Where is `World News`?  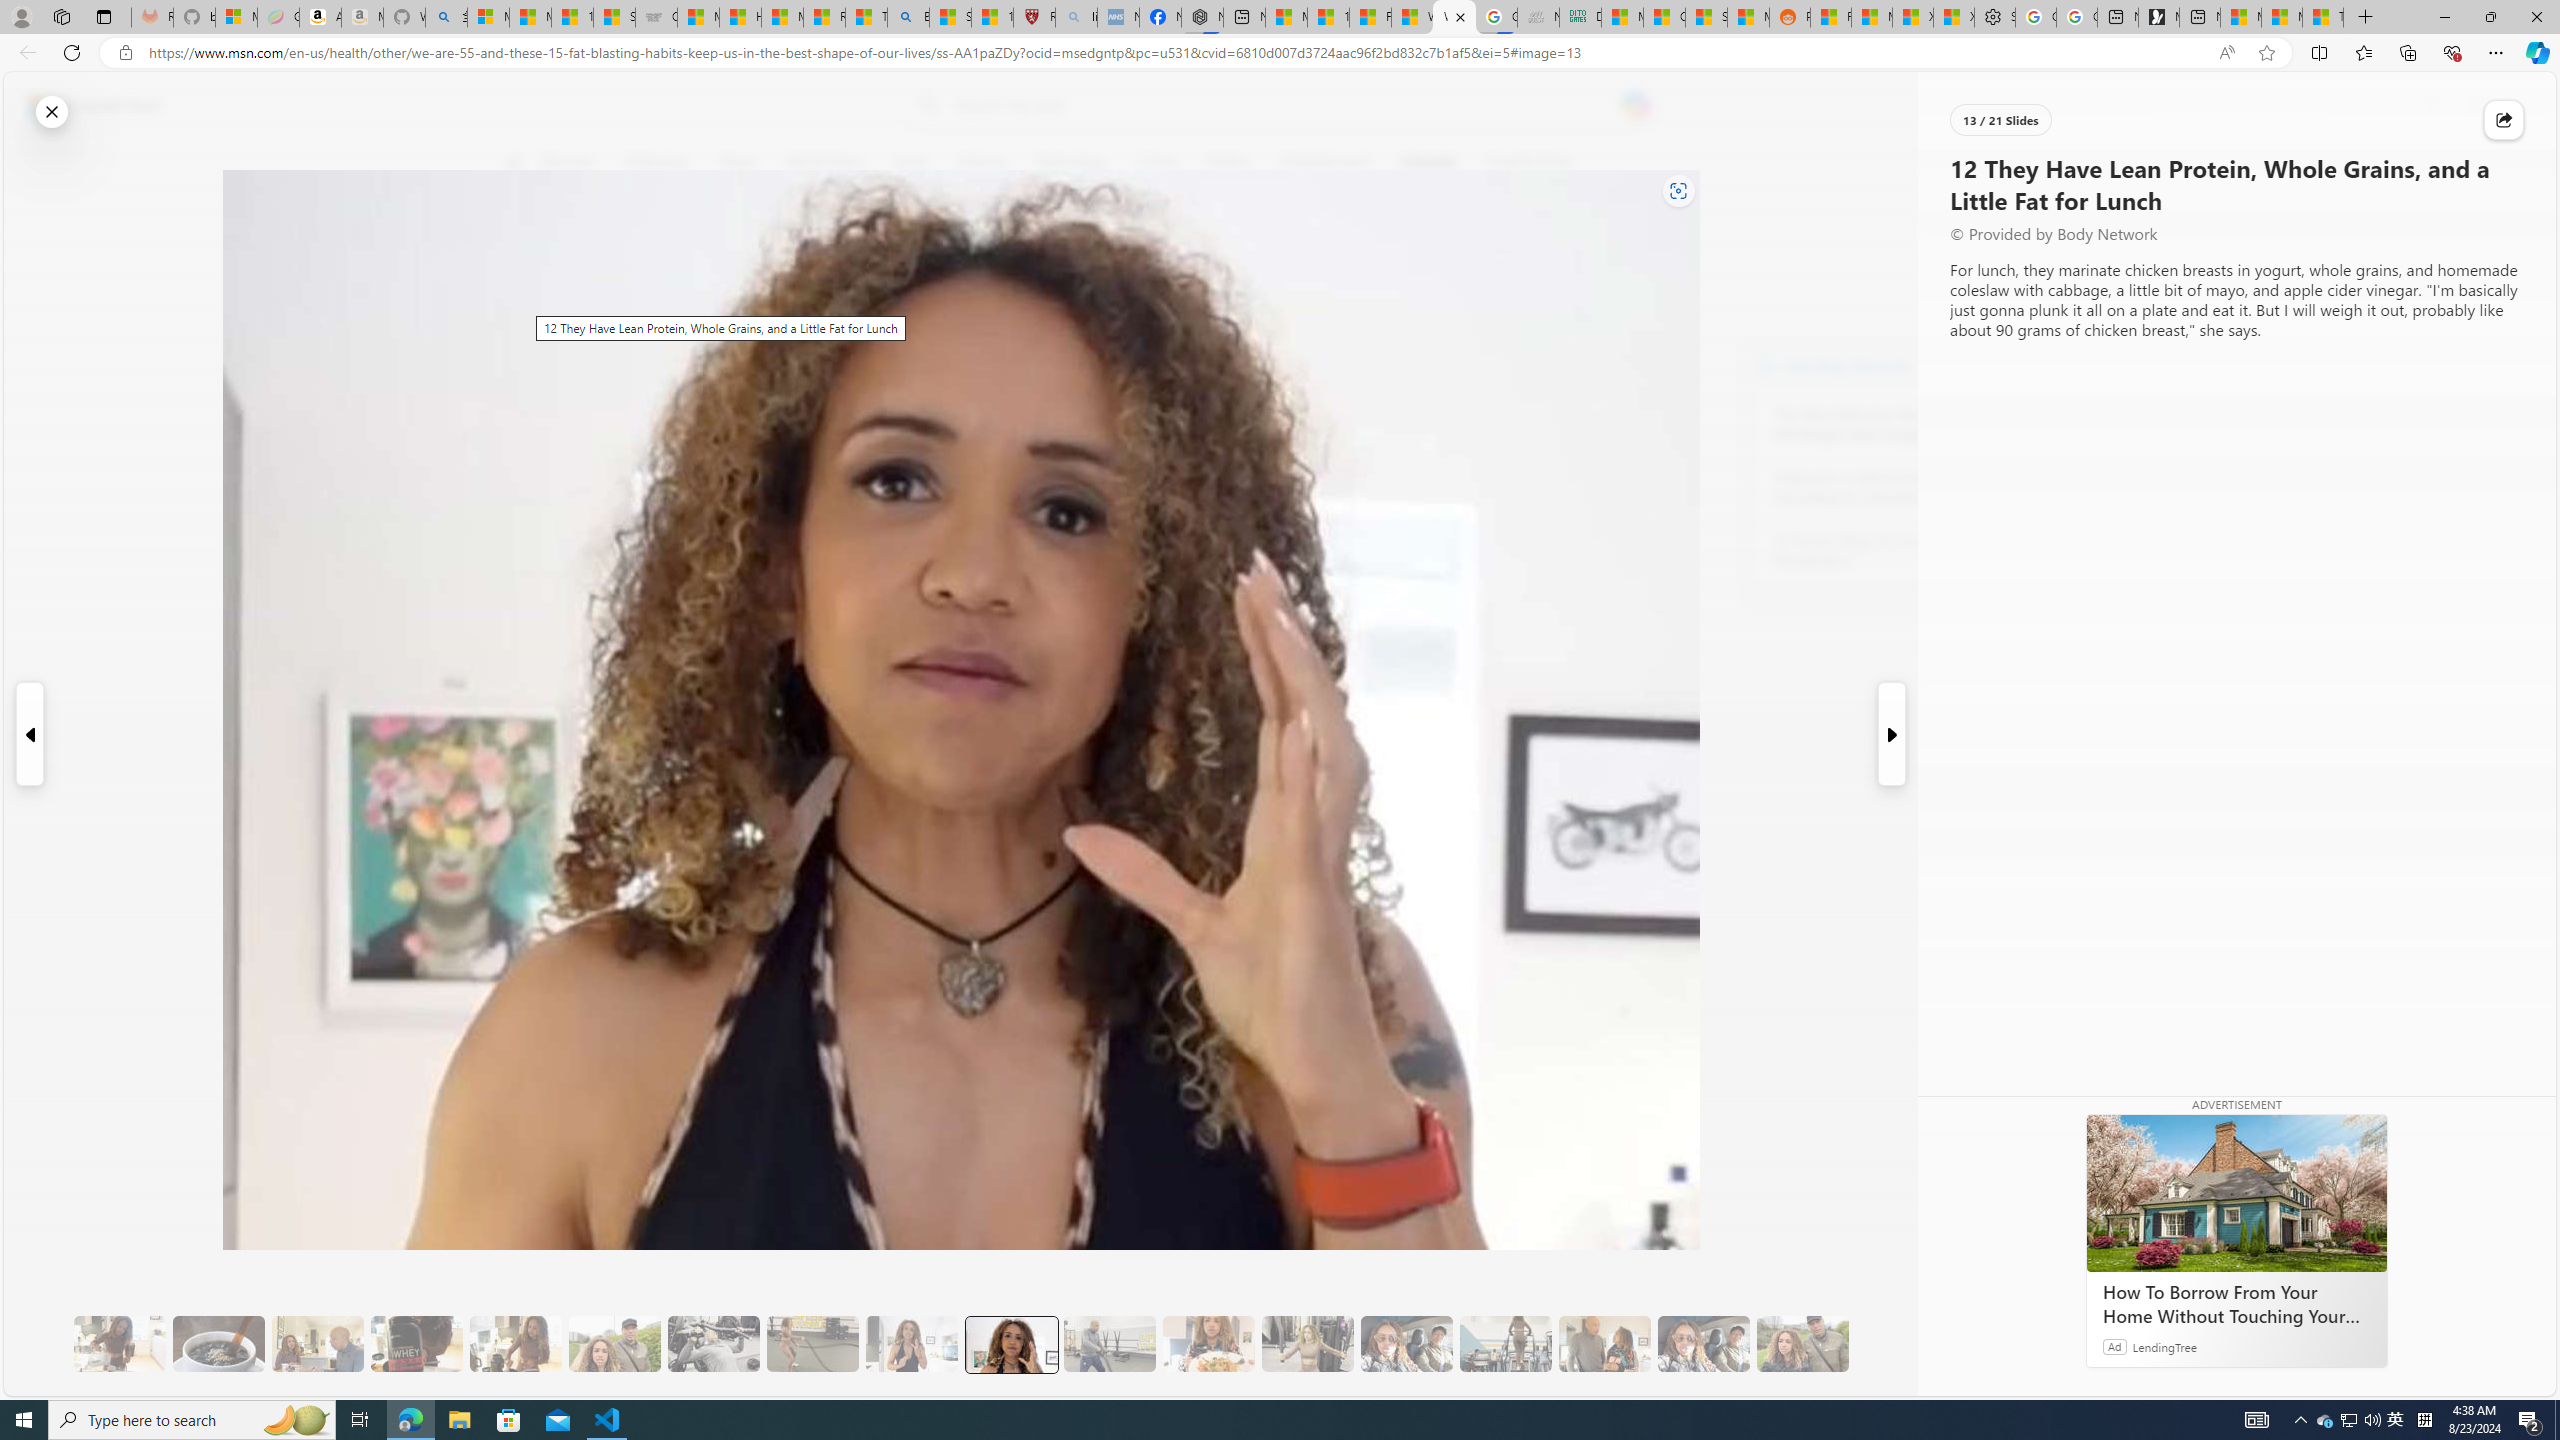
World News is located at coordinates (824, 163).